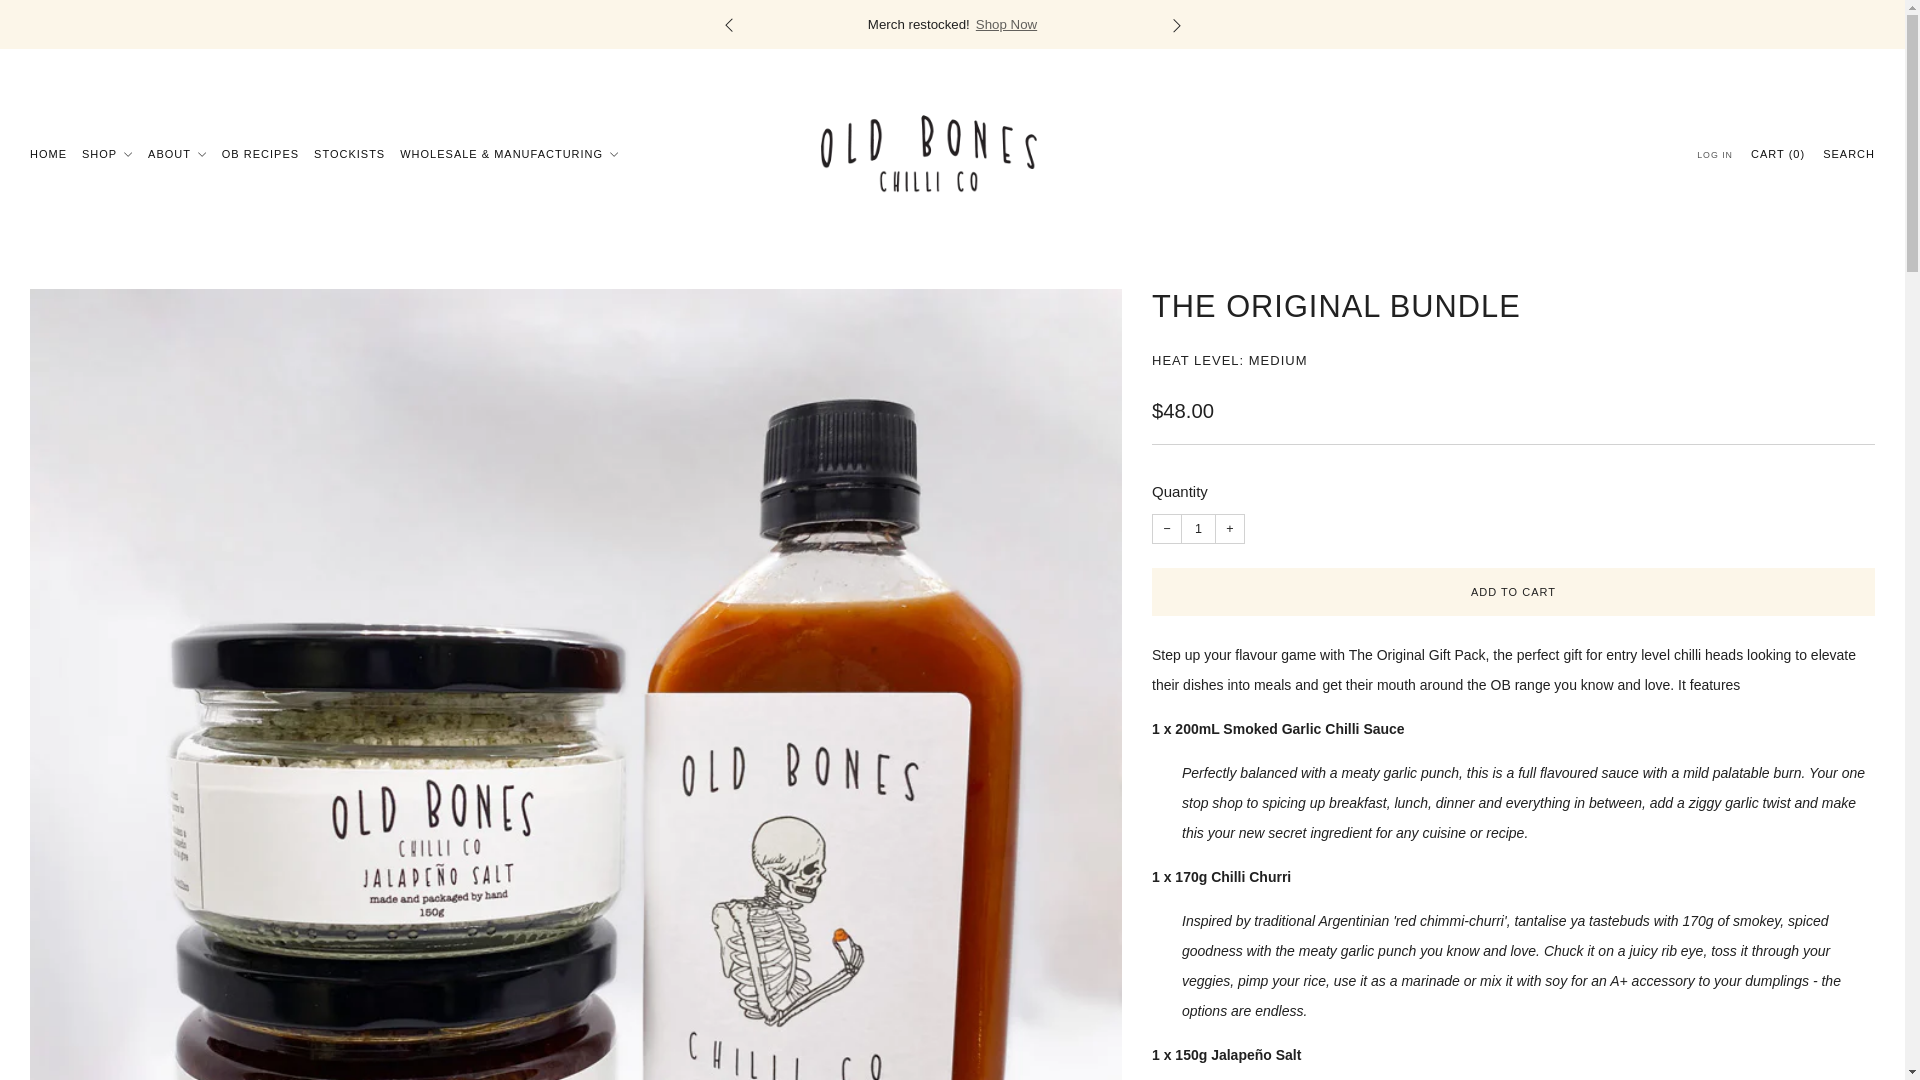 Image resolution: width=1920 pixels, height=1080 pixels. What do you see at coordinates (177, 154) in the screenshot?
I see `ABOUT` at bounding box center [177, 154].